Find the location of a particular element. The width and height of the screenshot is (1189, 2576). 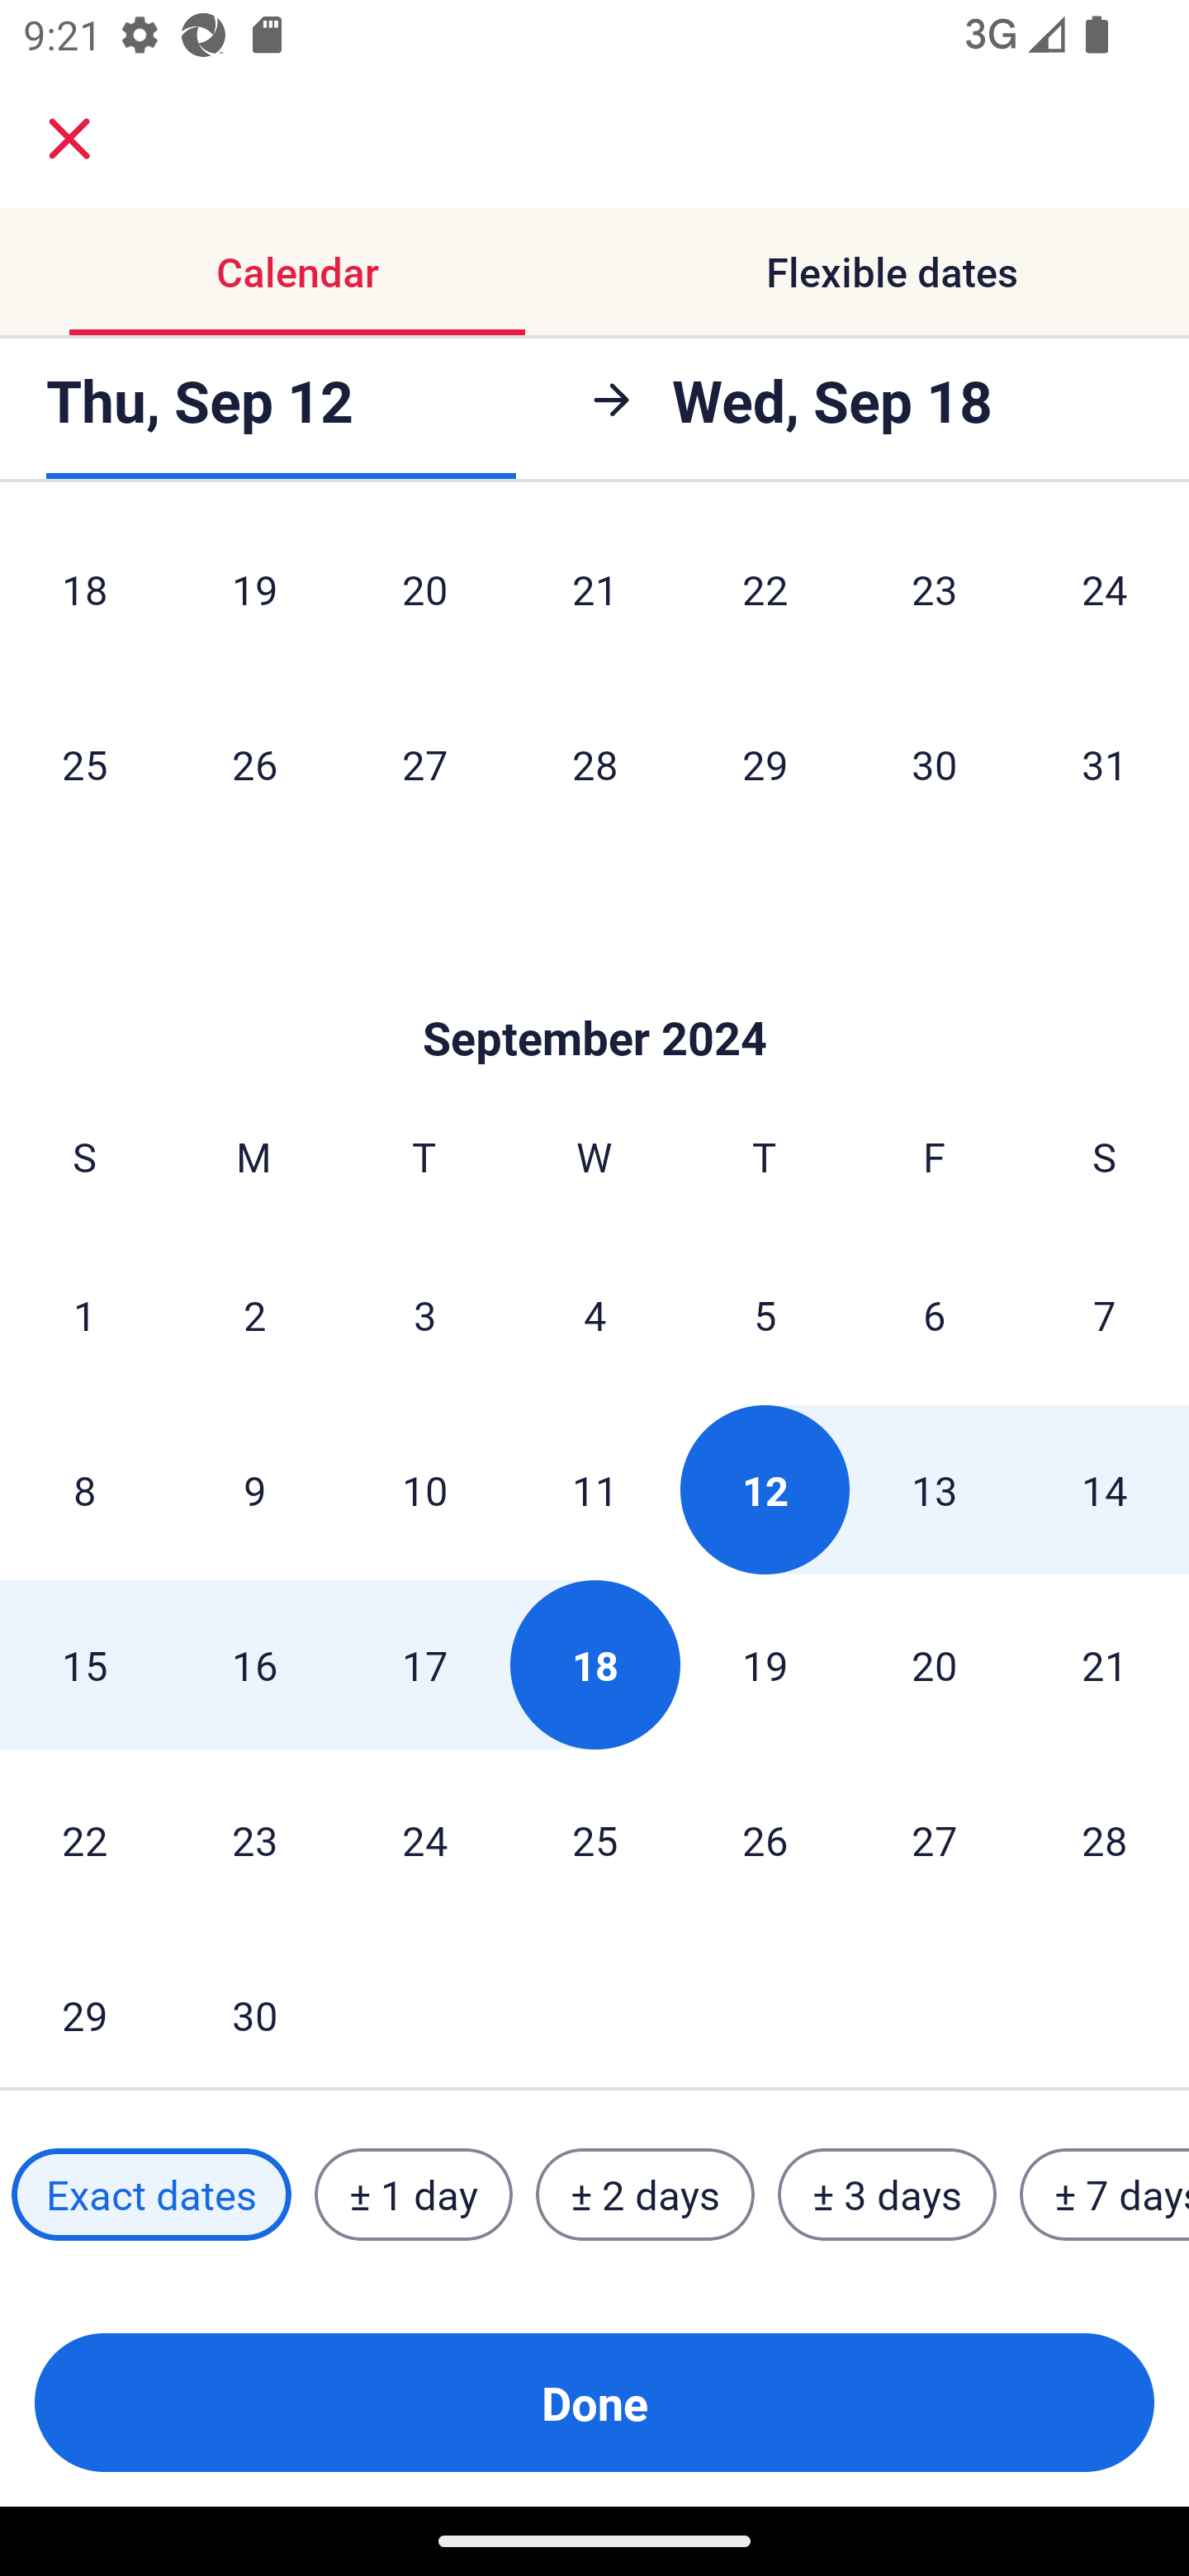

30 Friday, August 30, 2024 is located at coordinates (935, 763).